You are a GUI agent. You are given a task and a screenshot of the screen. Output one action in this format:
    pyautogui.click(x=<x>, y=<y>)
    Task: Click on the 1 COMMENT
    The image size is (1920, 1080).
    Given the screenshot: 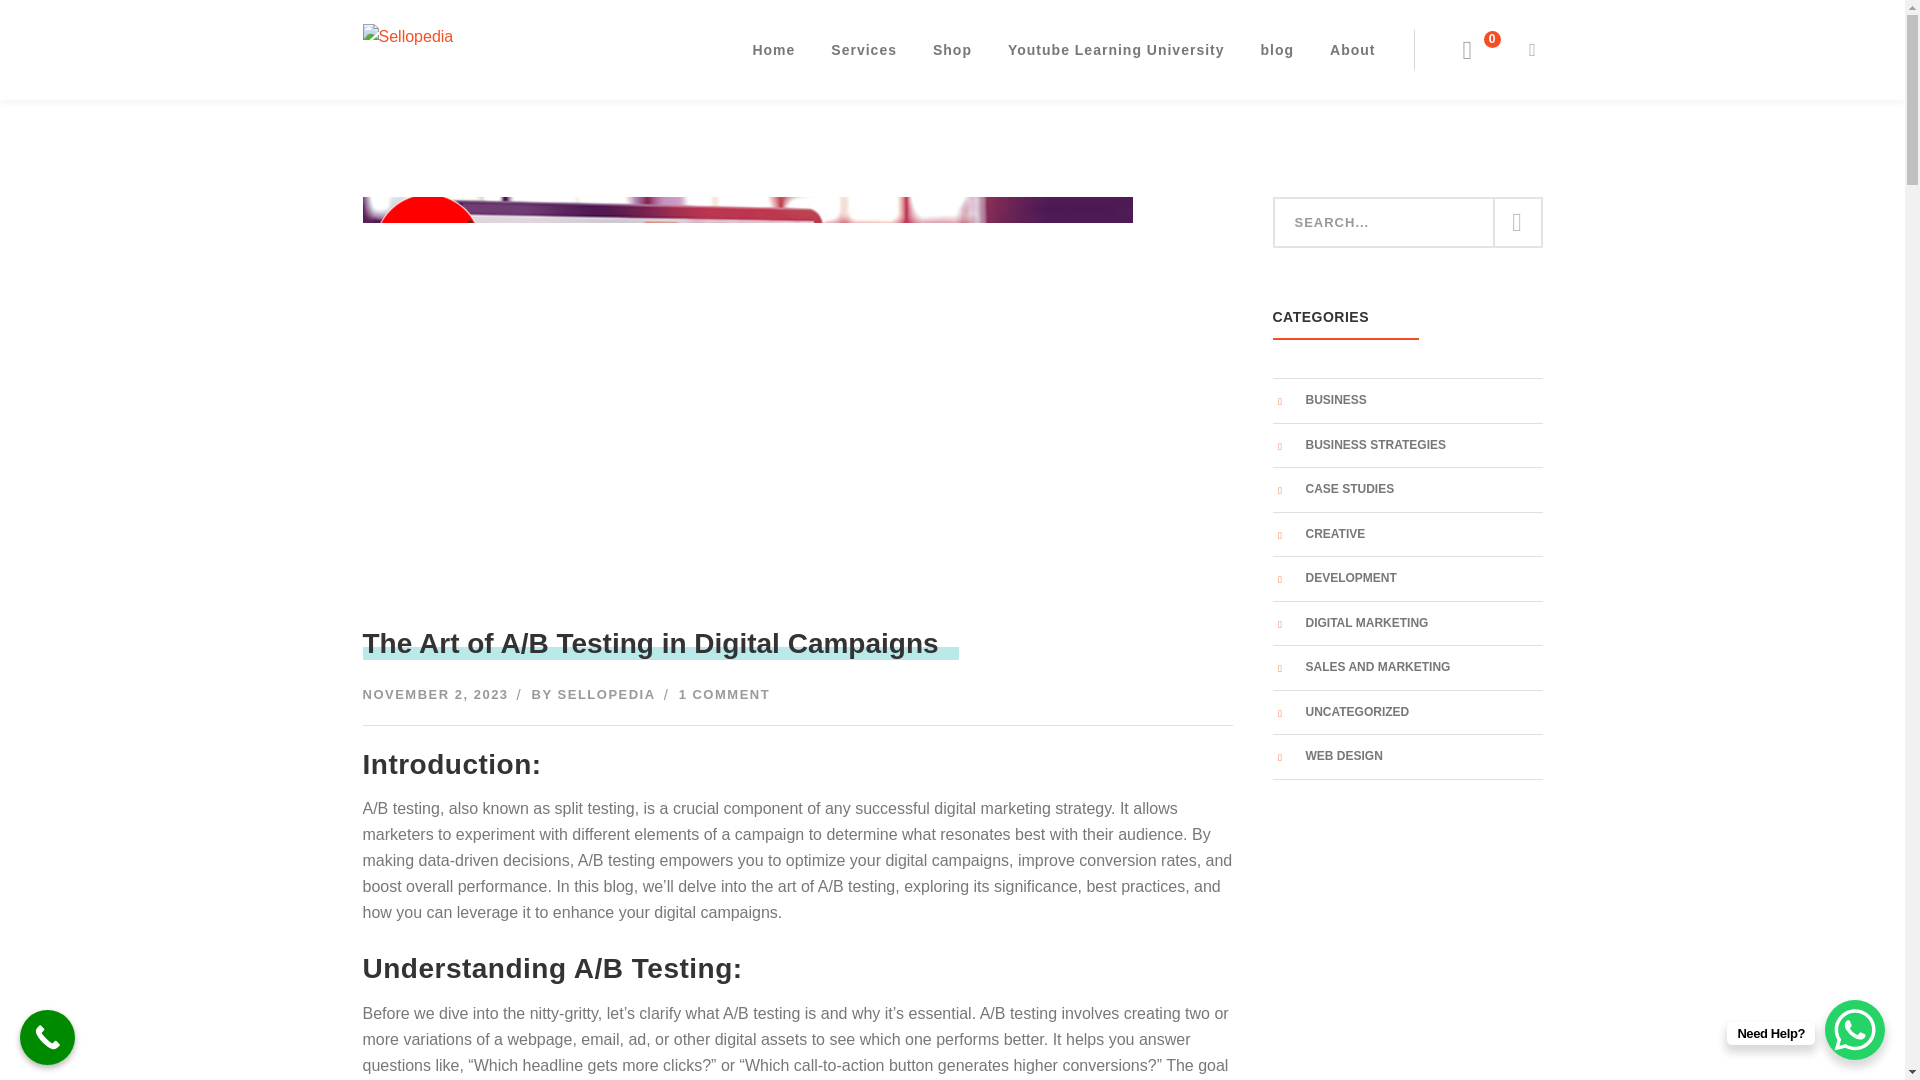 What is the action you would take?
    pyautogui.click(x=725, y=694)
    